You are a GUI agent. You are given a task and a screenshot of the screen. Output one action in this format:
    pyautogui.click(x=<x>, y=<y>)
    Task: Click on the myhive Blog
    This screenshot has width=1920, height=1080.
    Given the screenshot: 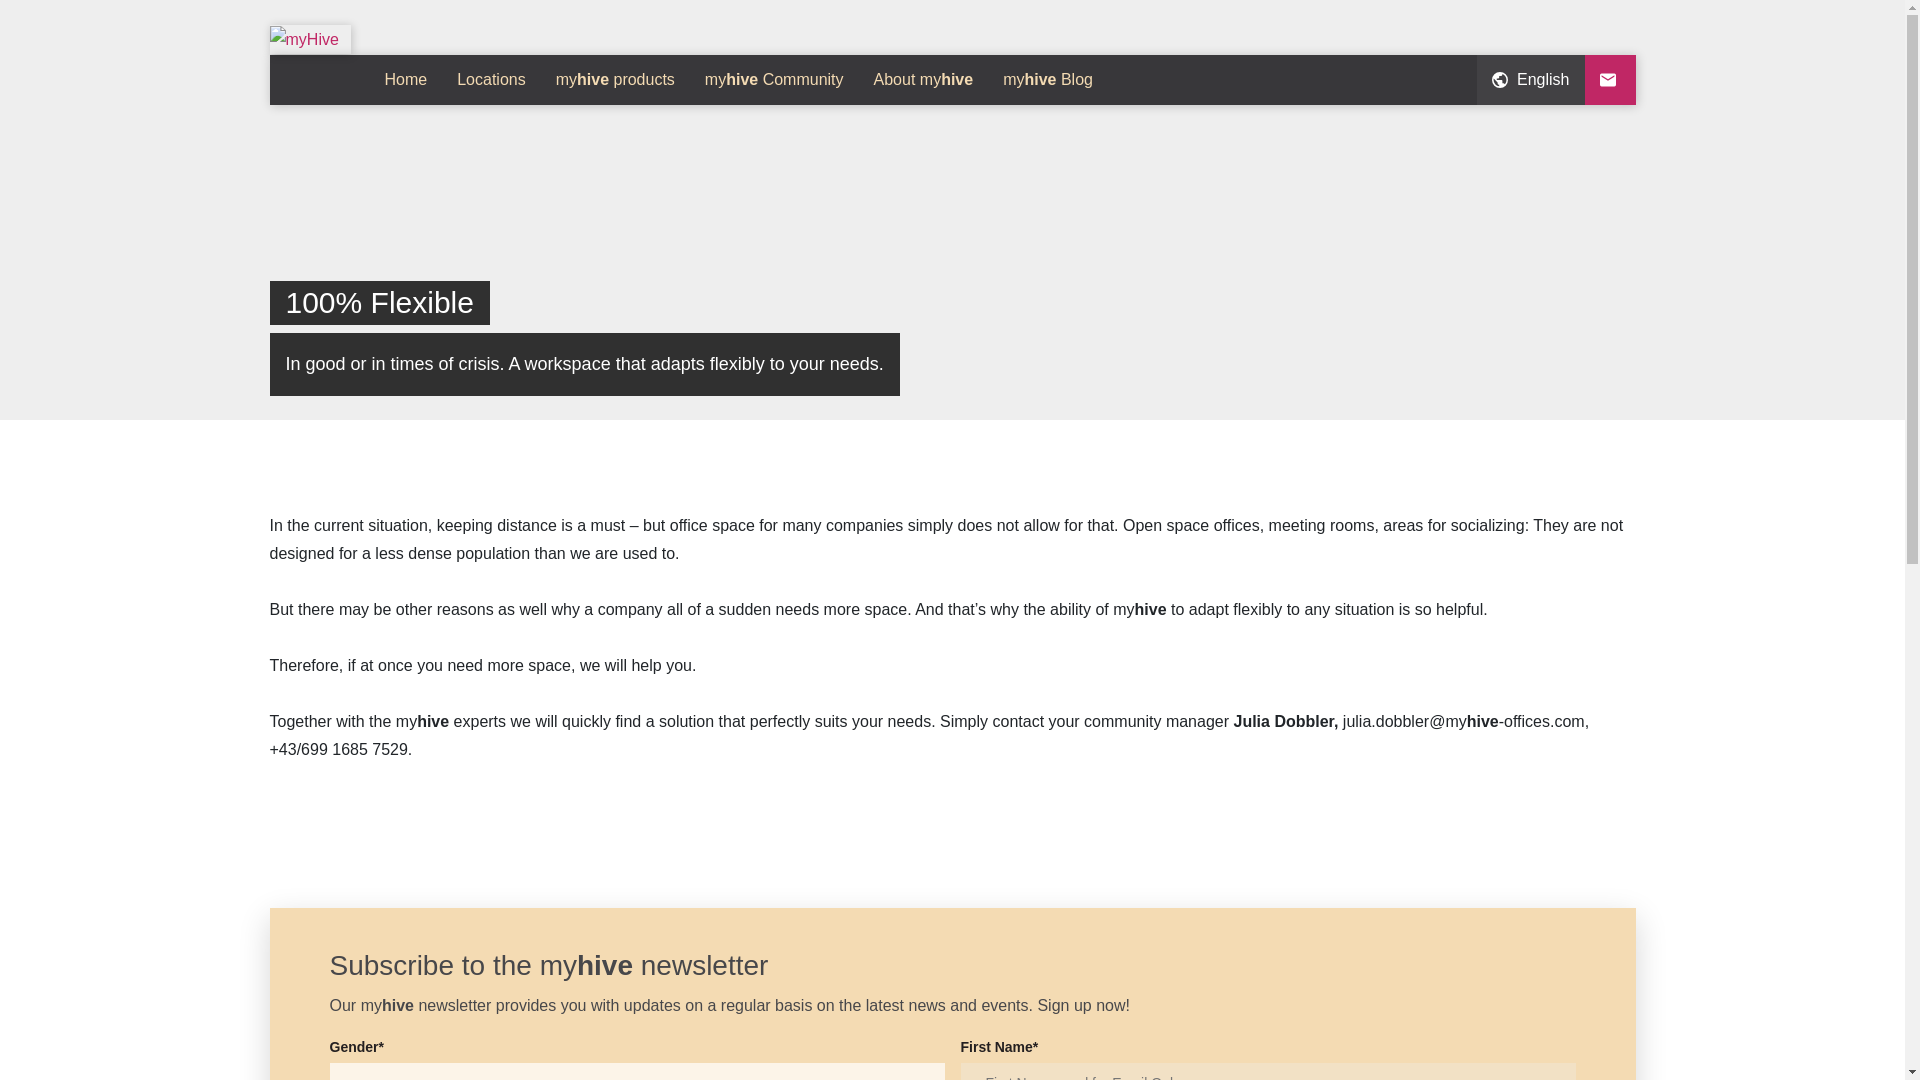 What is the action you would take?
    pyautogui.click(x=1048, y=80)
    